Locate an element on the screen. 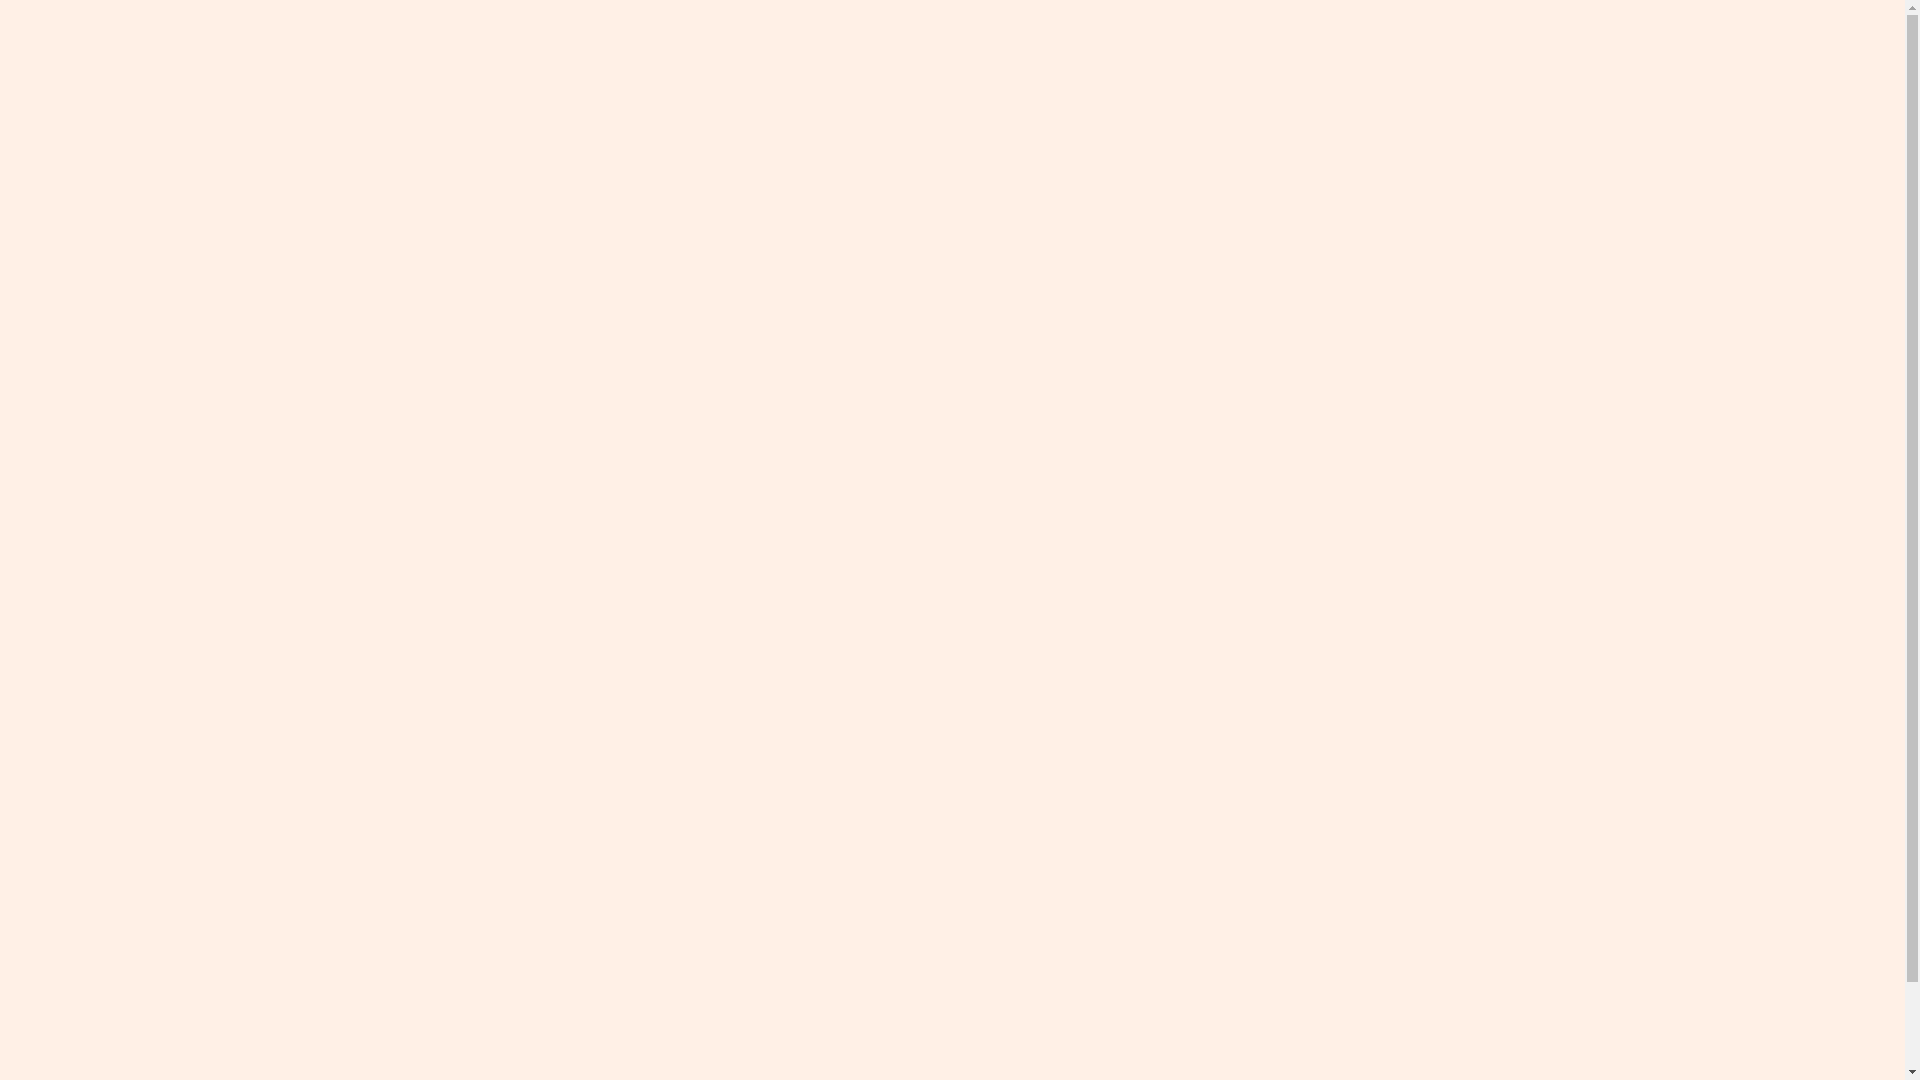 The width and height of the screenshot is (1920, 1080). Learn more about troubleshooting WordPress. is located at coordinates (780, 148).